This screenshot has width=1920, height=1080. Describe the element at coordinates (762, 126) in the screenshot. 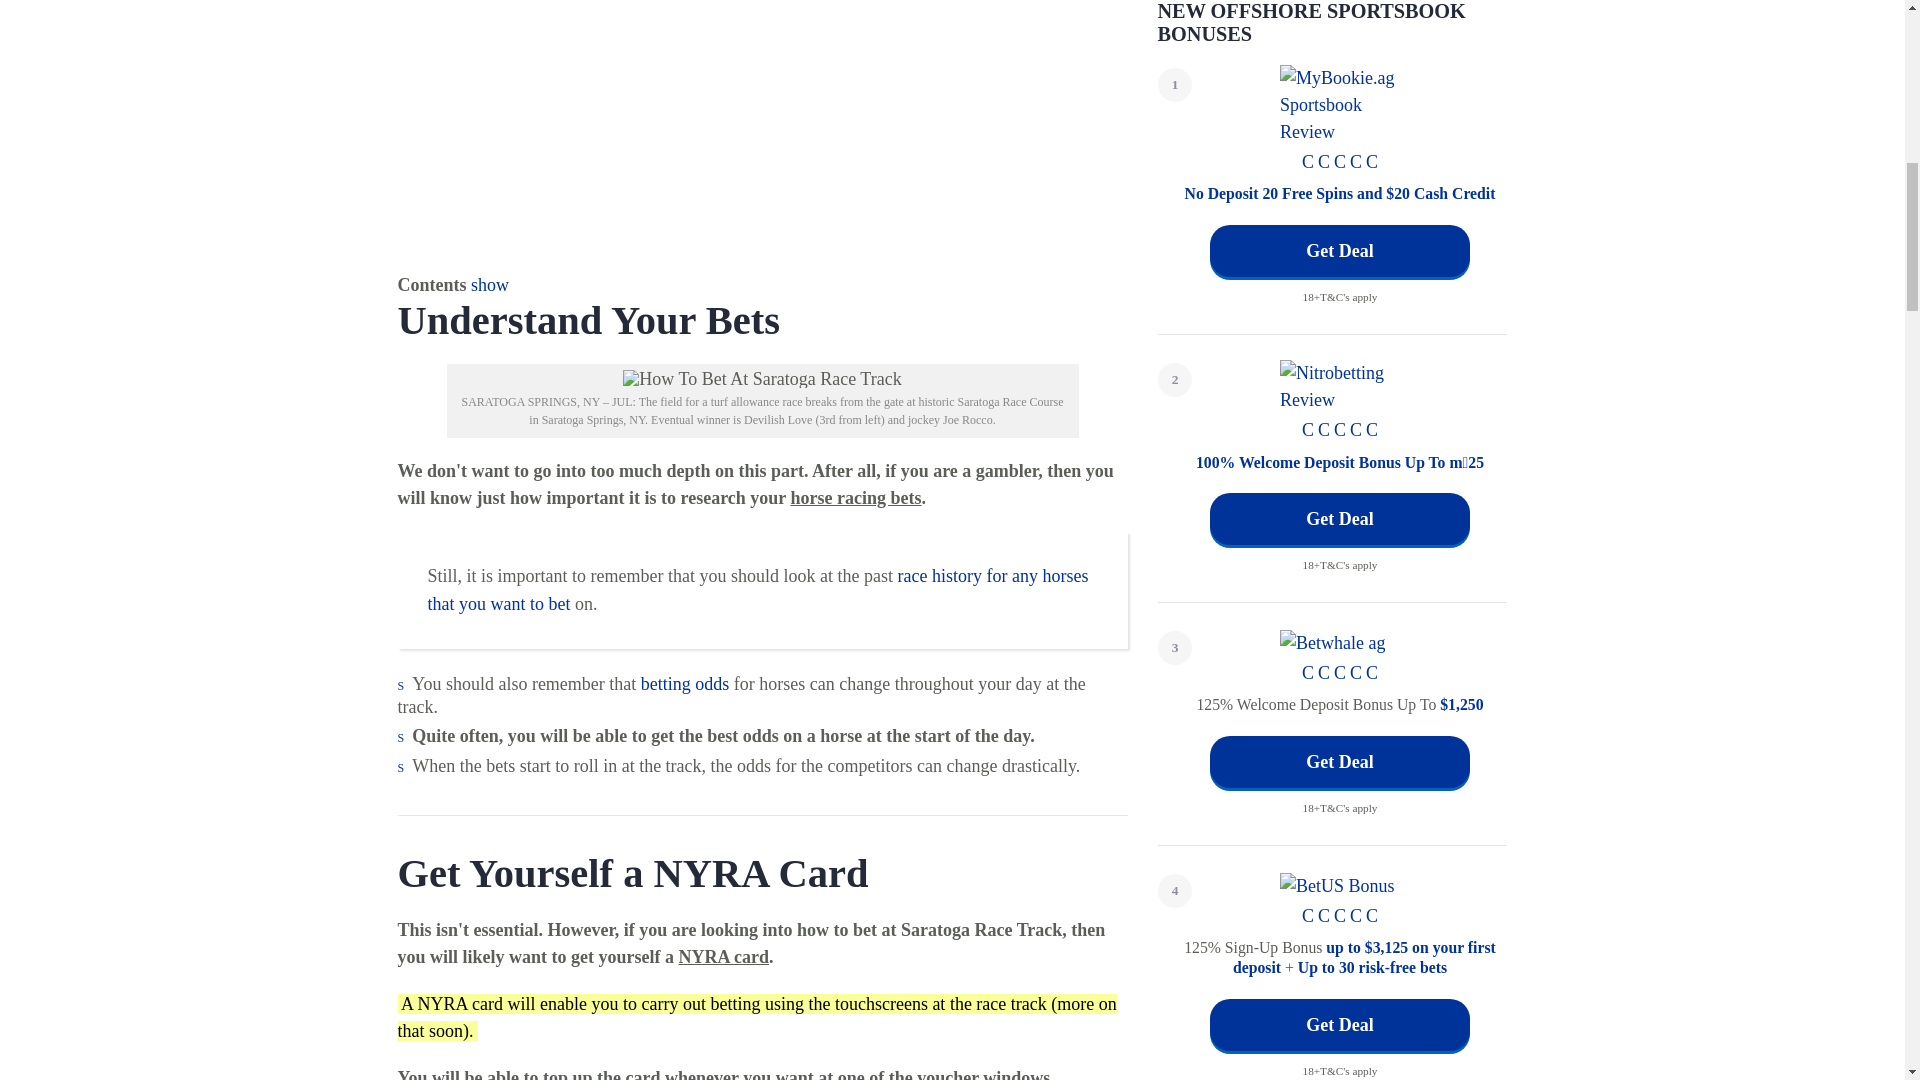

I see `Inside Saratoga Race Course` at that location.